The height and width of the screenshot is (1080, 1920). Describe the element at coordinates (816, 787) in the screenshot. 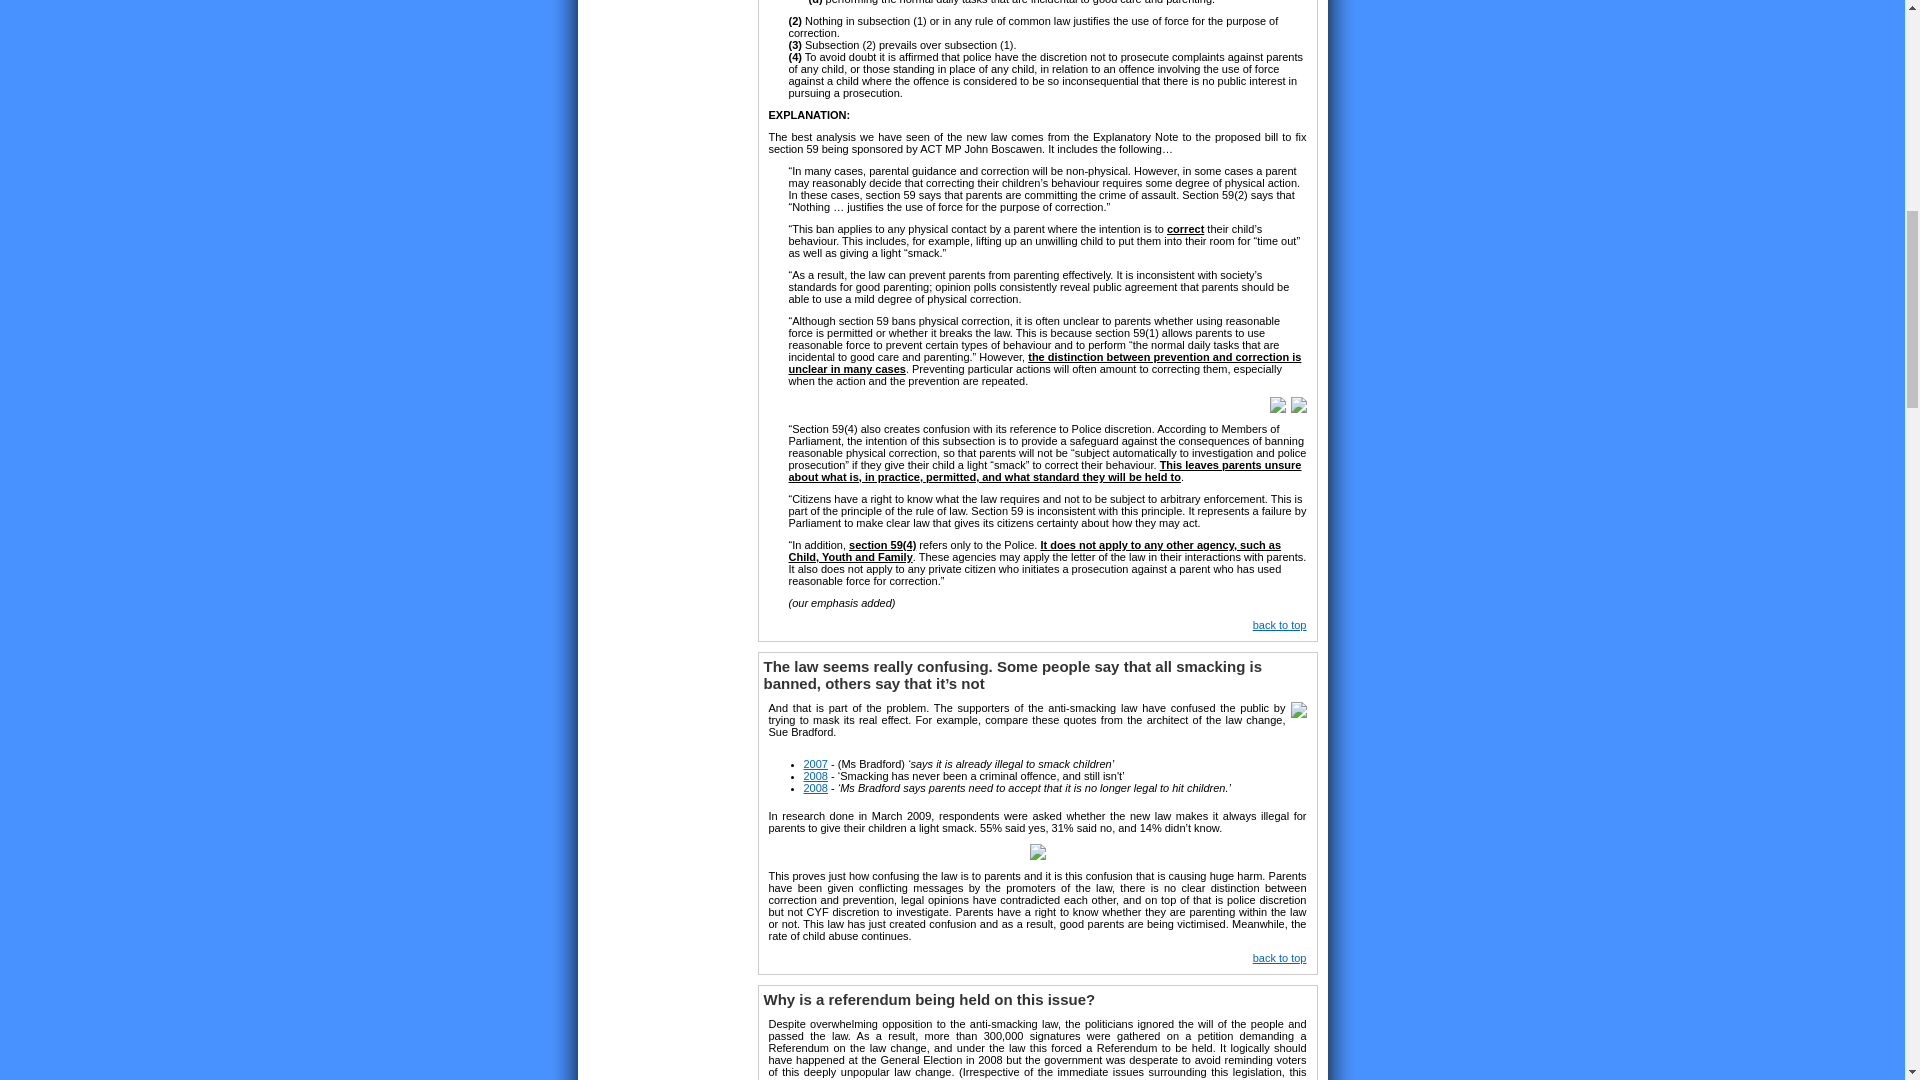

I see `2008` at that location.